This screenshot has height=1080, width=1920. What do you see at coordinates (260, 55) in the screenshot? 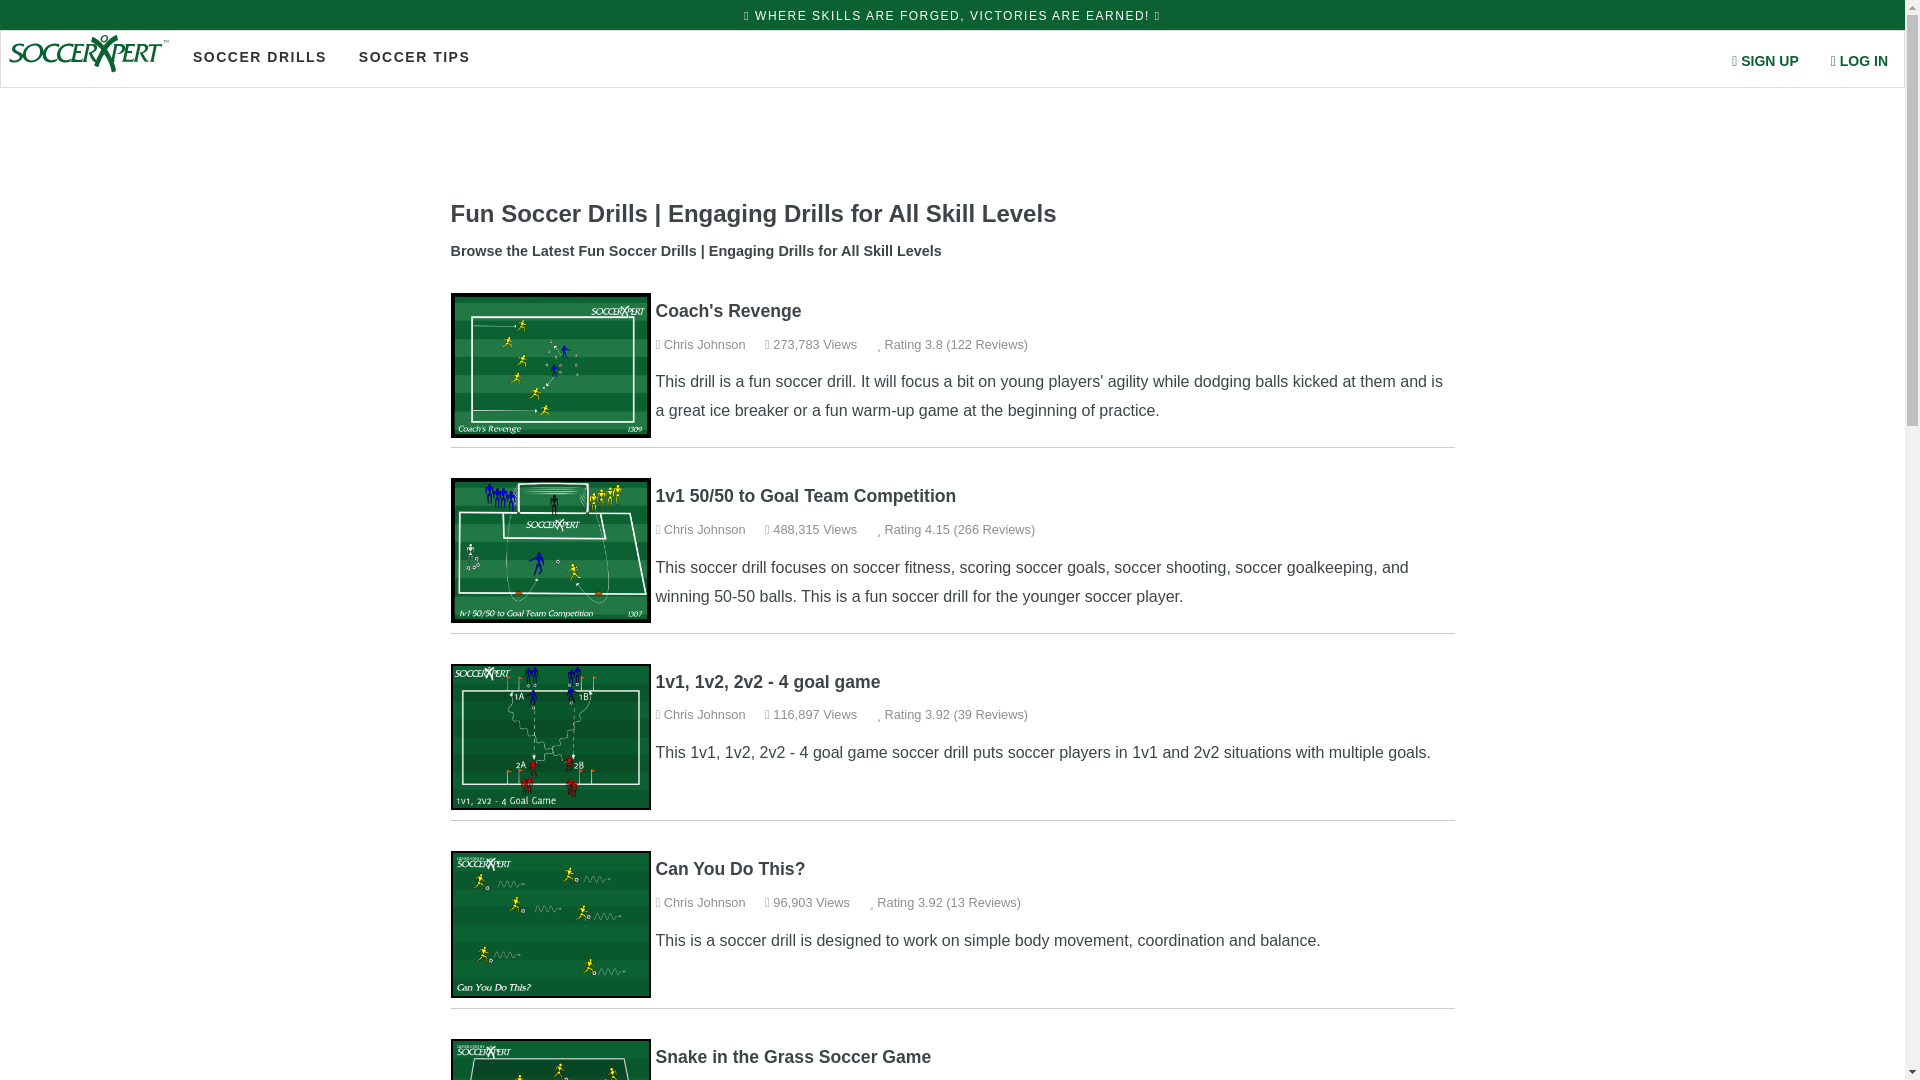
I see `SOCCER DRILLS` at bounding box center [260, 55].